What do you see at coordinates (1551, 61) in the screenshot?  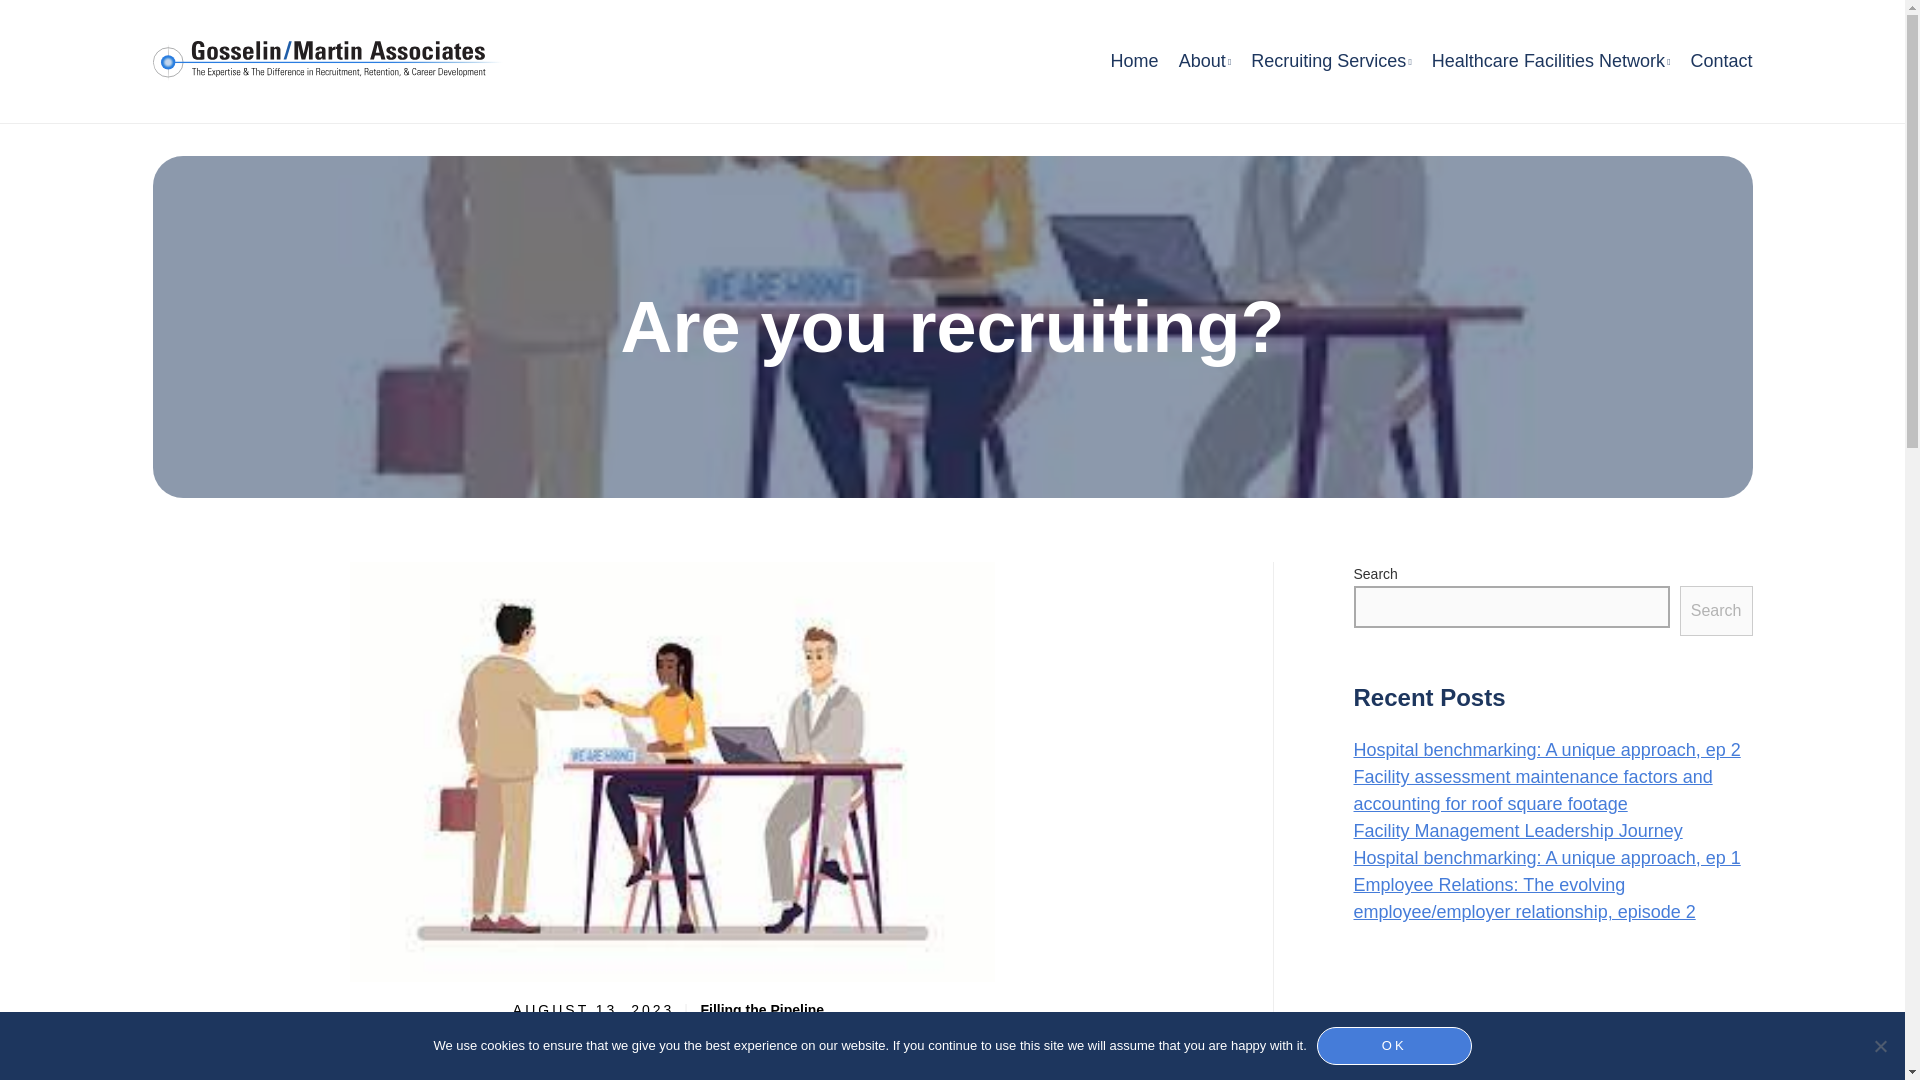 I see `Healthcare Facilities Network` at bounding box center [1551, 61].